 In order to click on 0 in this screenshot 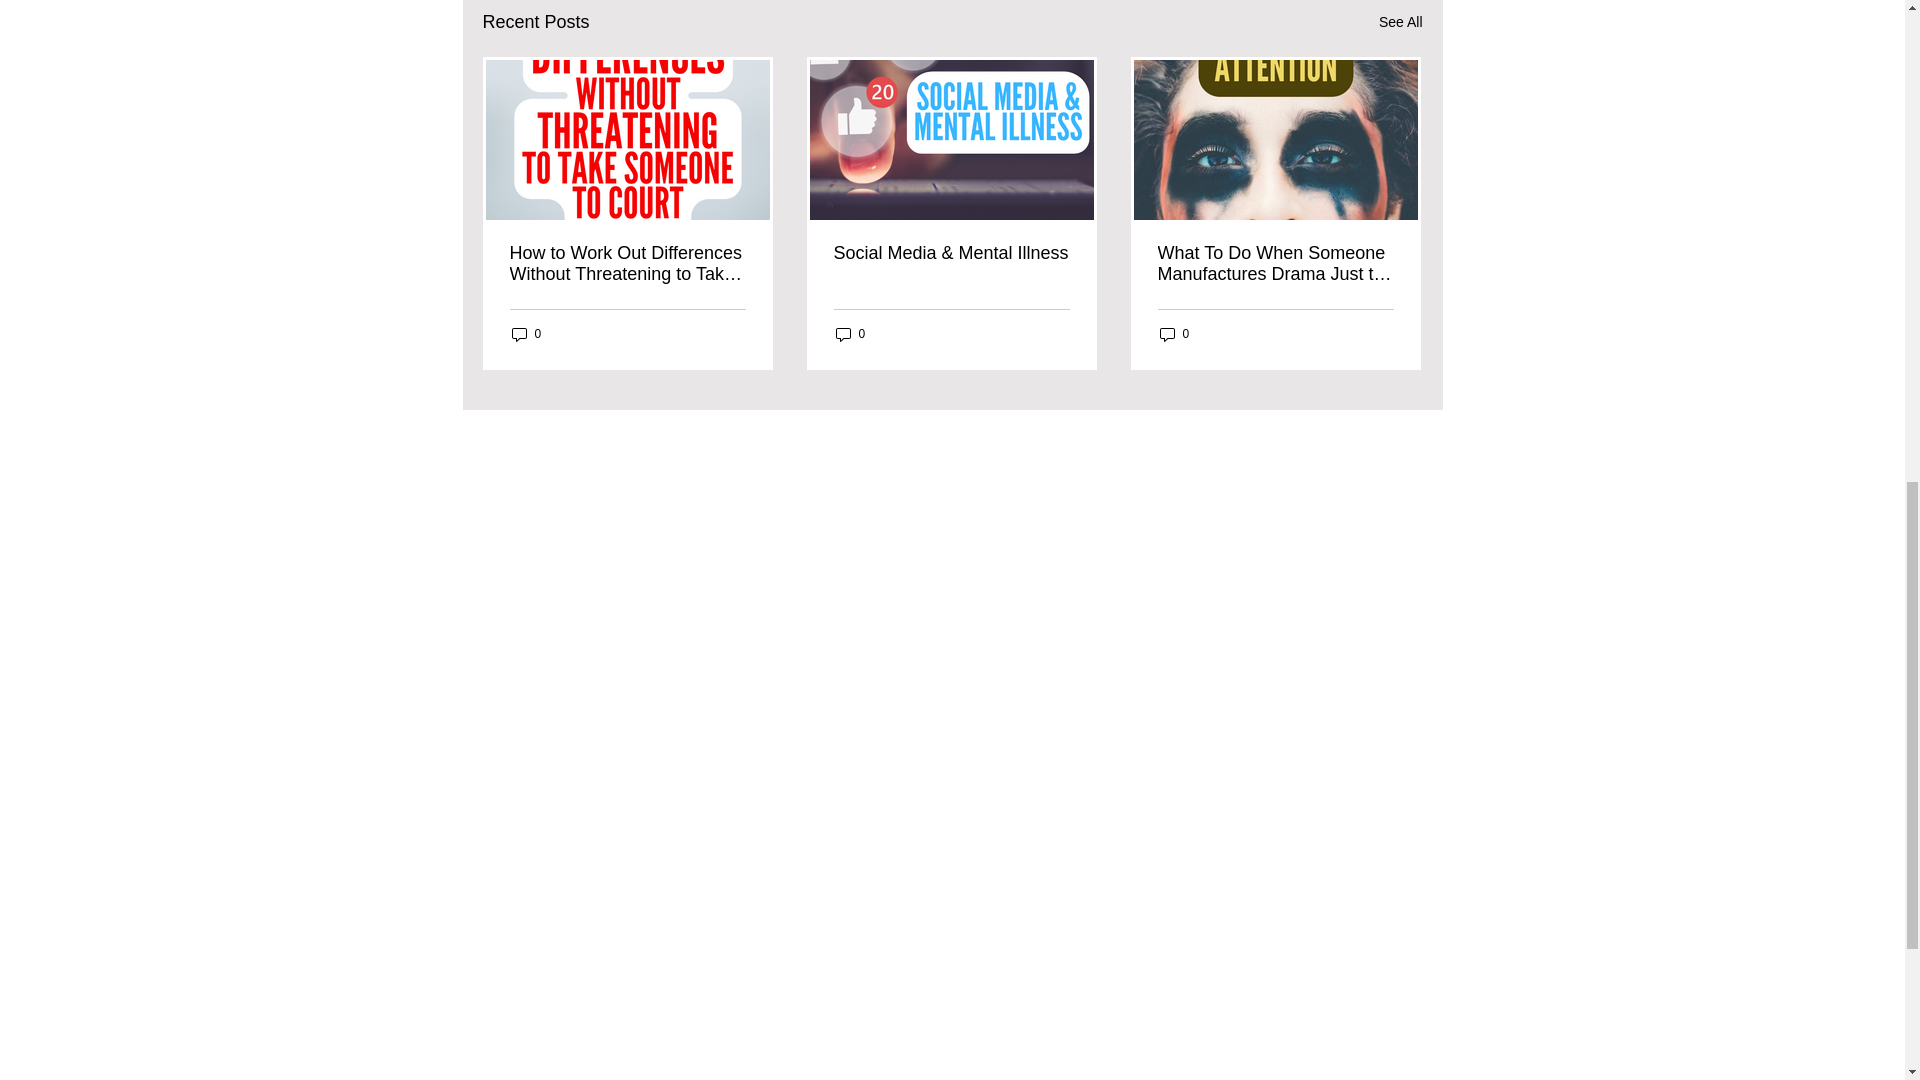, I will do `click(850, 334)`.